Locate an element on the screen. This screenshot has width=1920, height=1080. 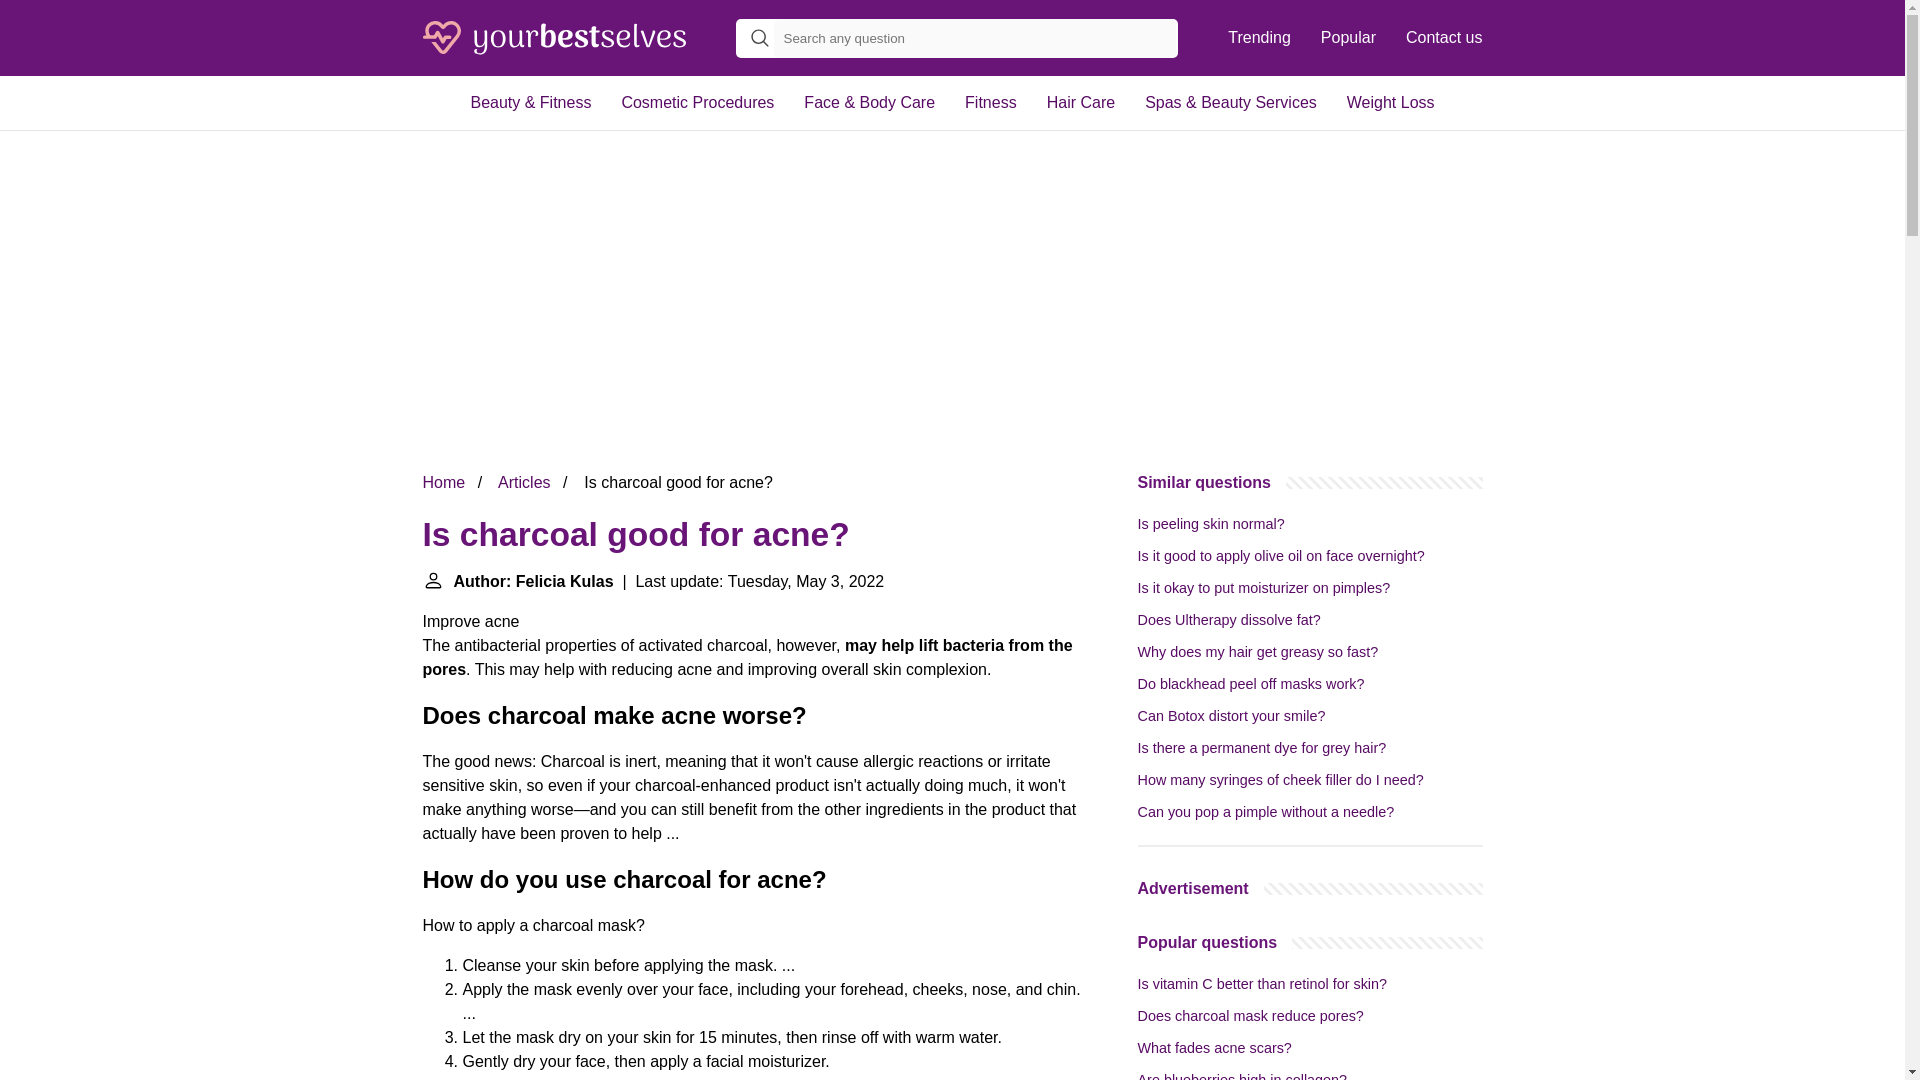
Fitness is located at coordinates (991, 102).